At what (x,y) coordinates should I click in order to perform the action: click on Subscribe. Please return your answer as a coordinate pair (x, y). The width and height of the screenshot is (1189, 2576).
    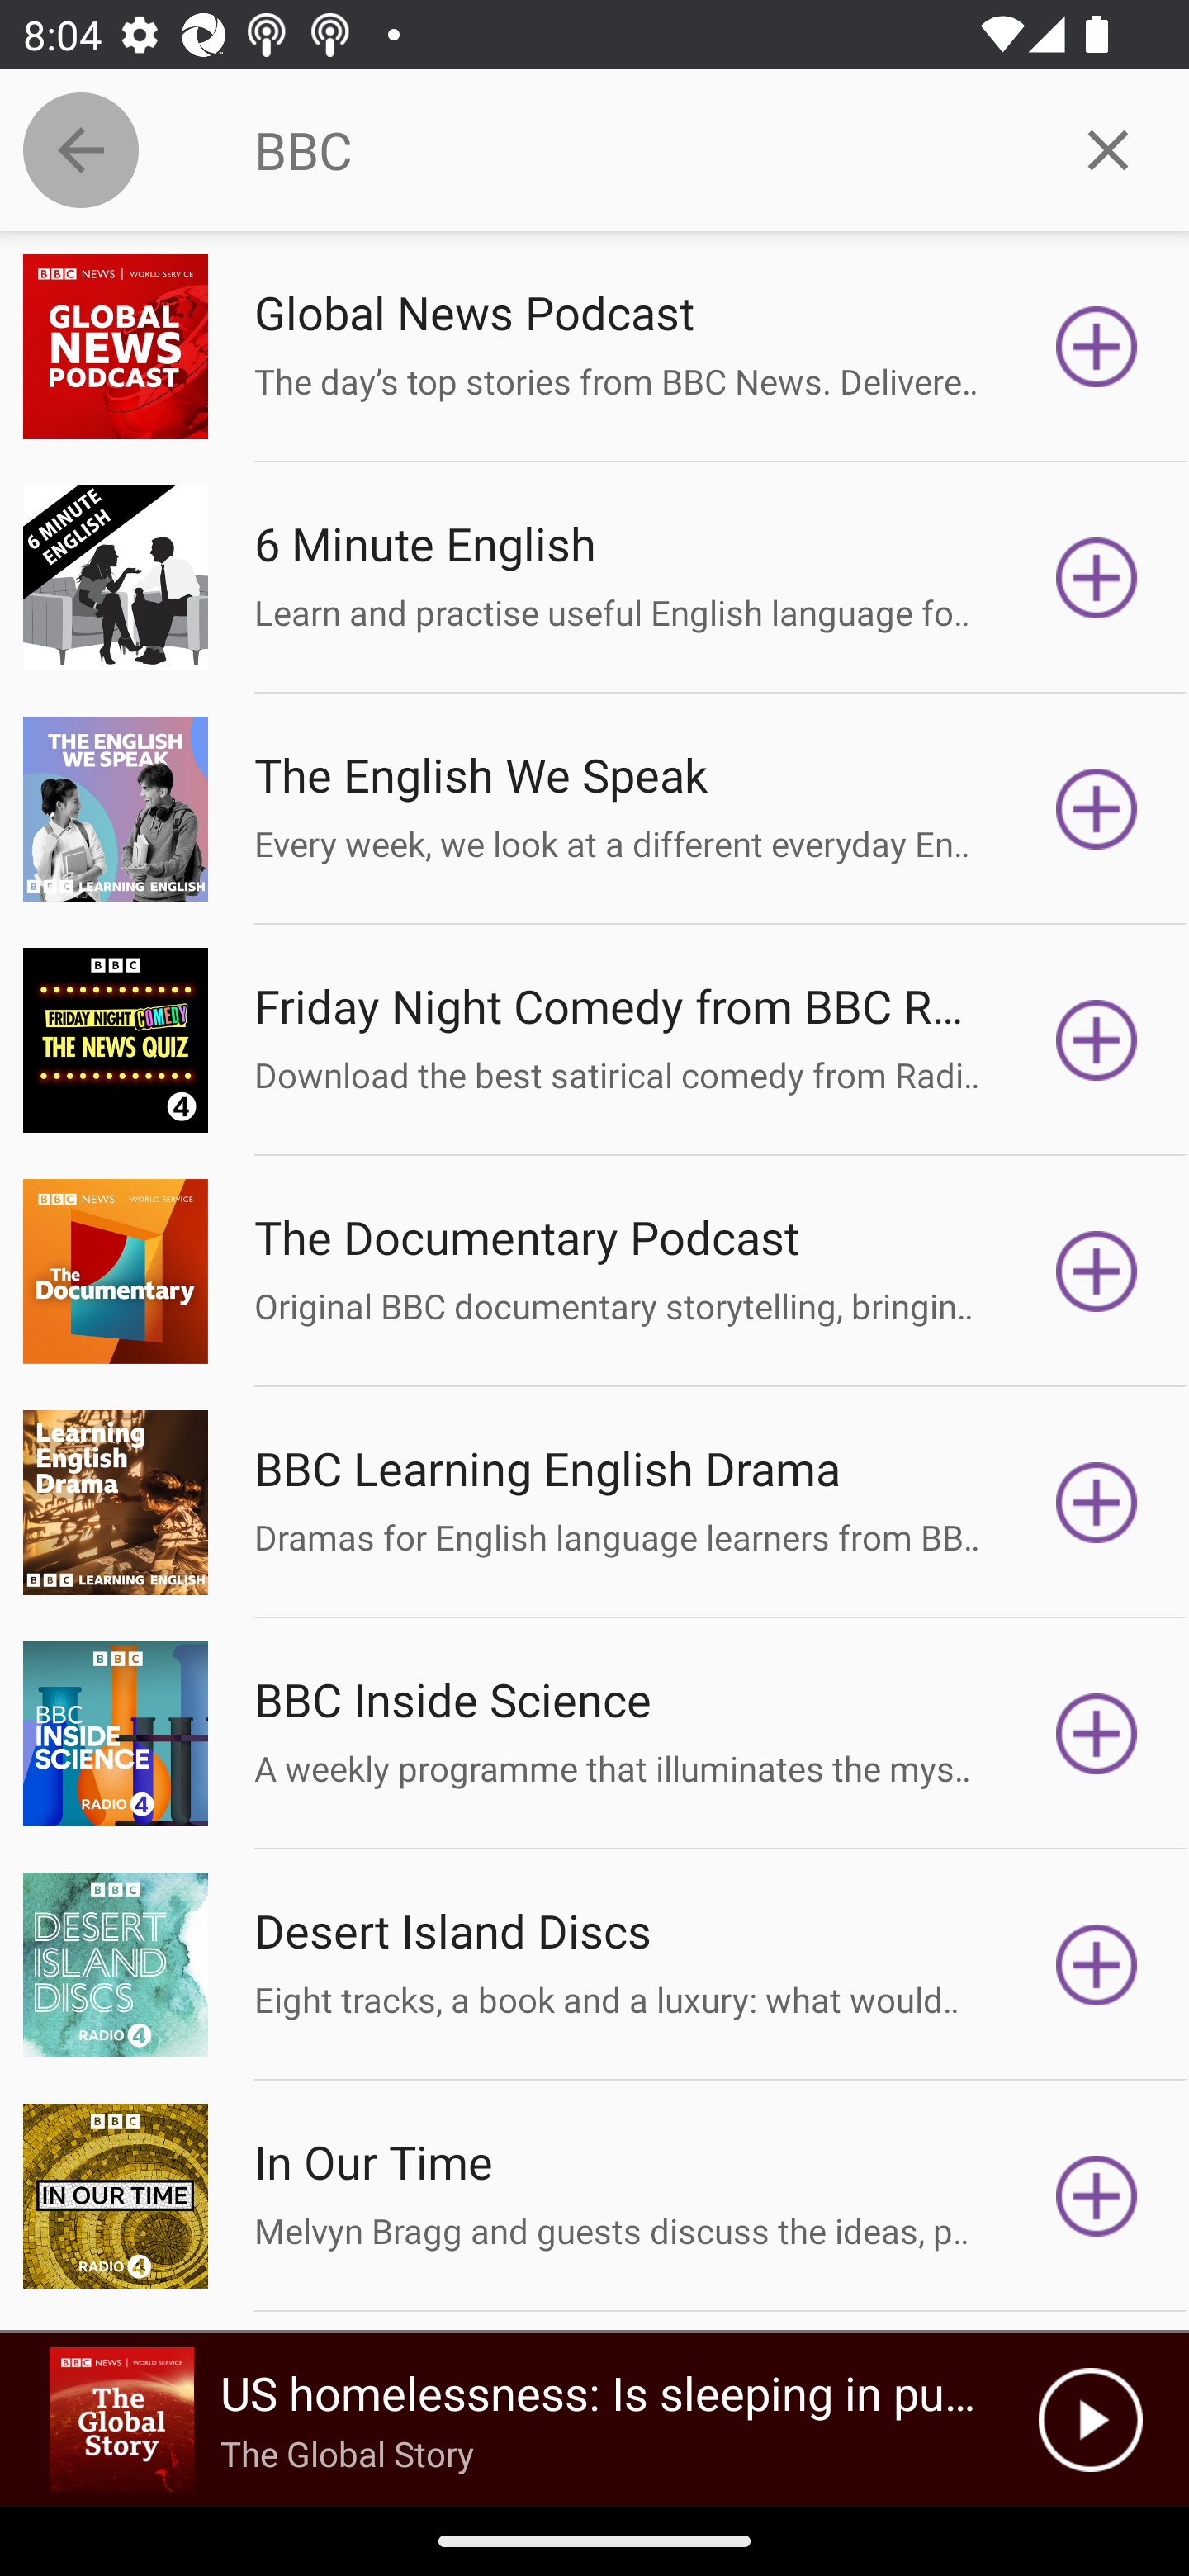
    Looking at the image, I should click on (1097, 576).